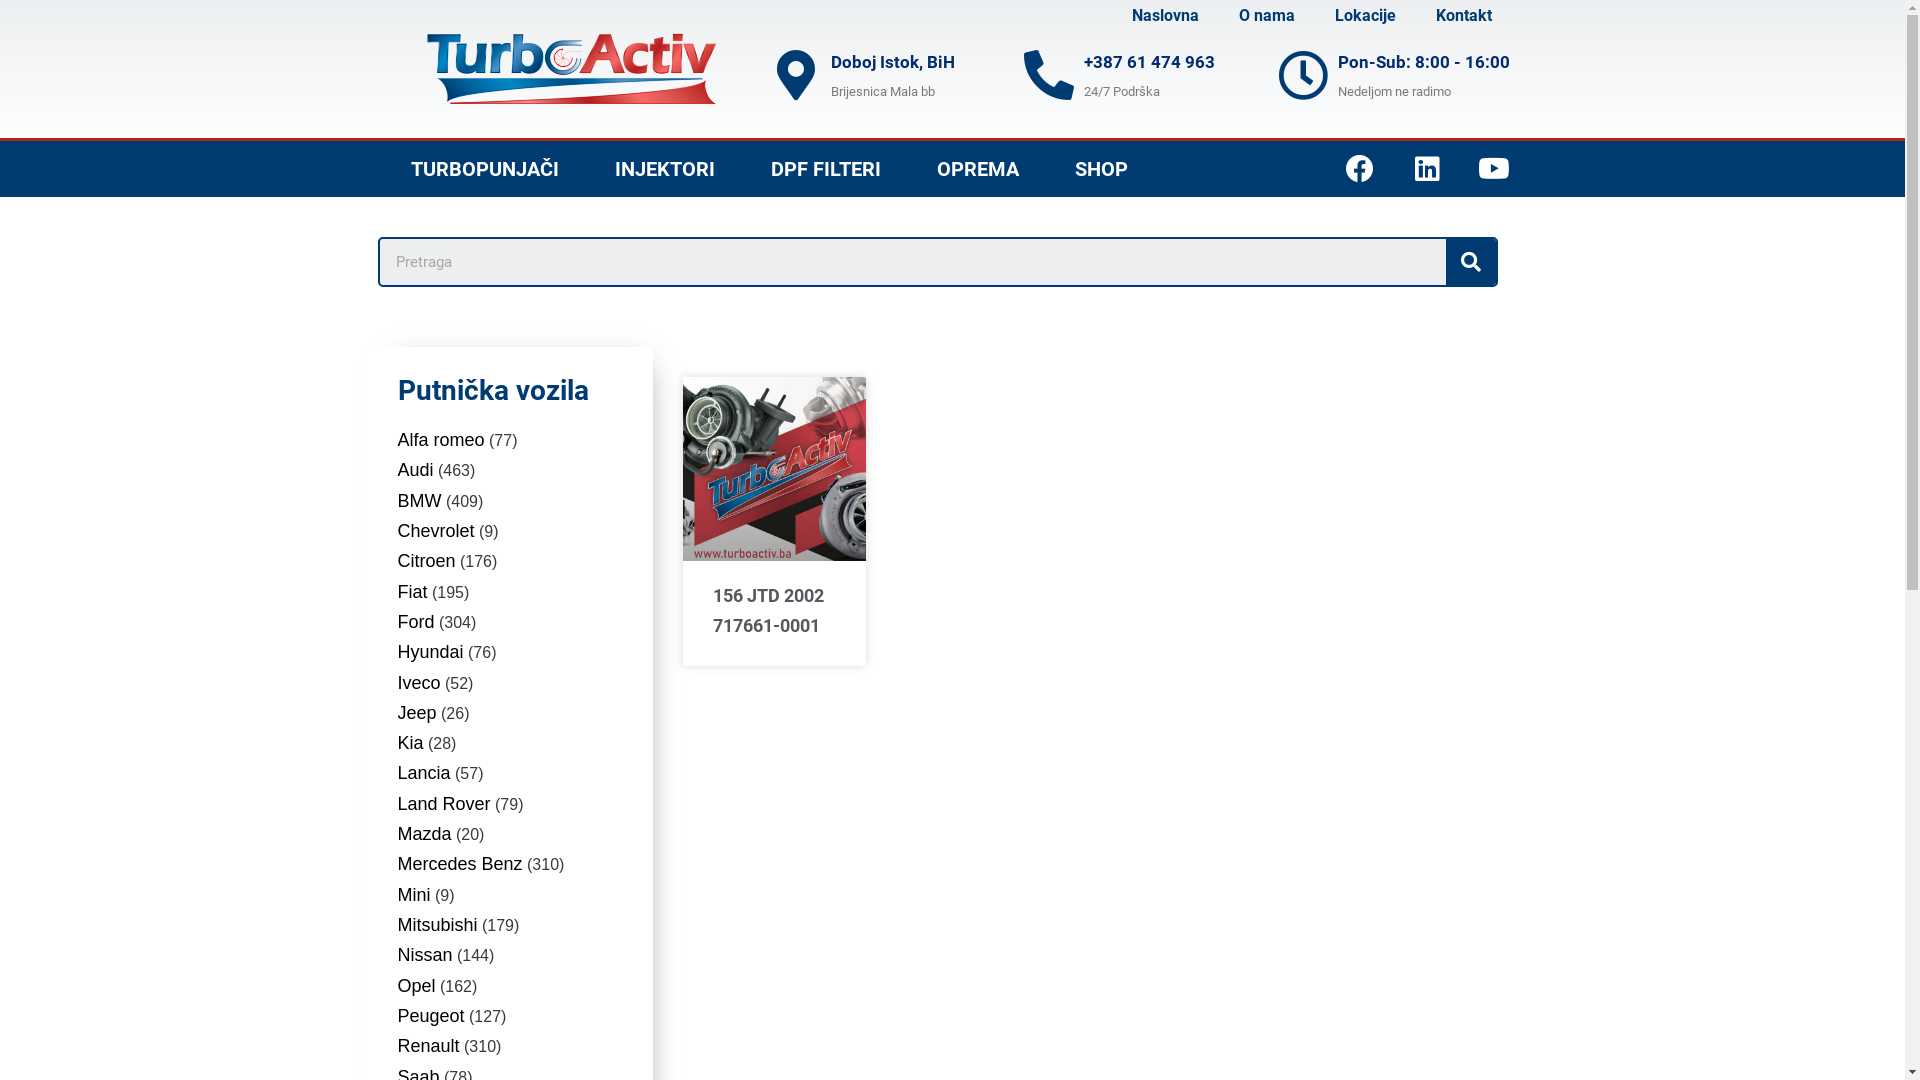 This screenshot has height=1080, width=1920. I want to click on Audi, so click(416, 470).